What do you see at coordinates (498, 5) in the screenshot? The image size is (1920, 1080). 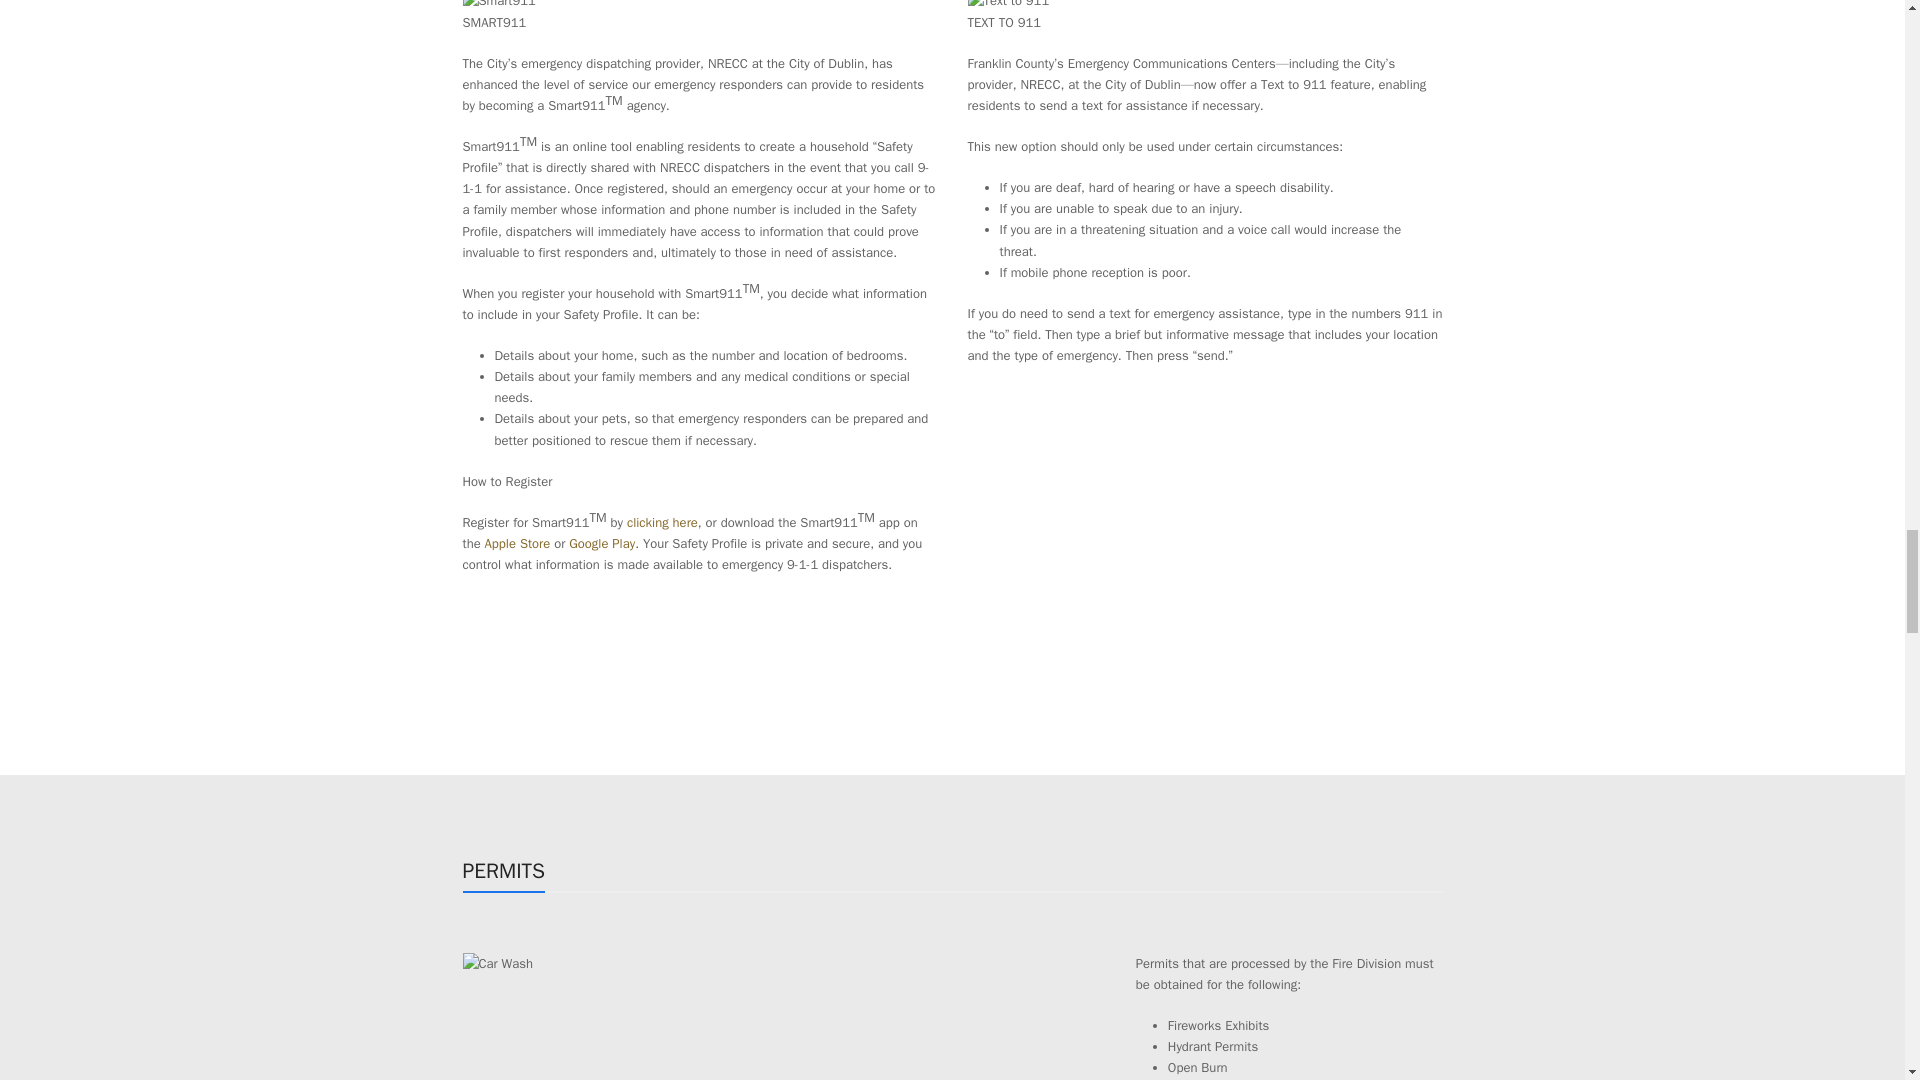 I see `Smart911` at bounding box center [498, 5].